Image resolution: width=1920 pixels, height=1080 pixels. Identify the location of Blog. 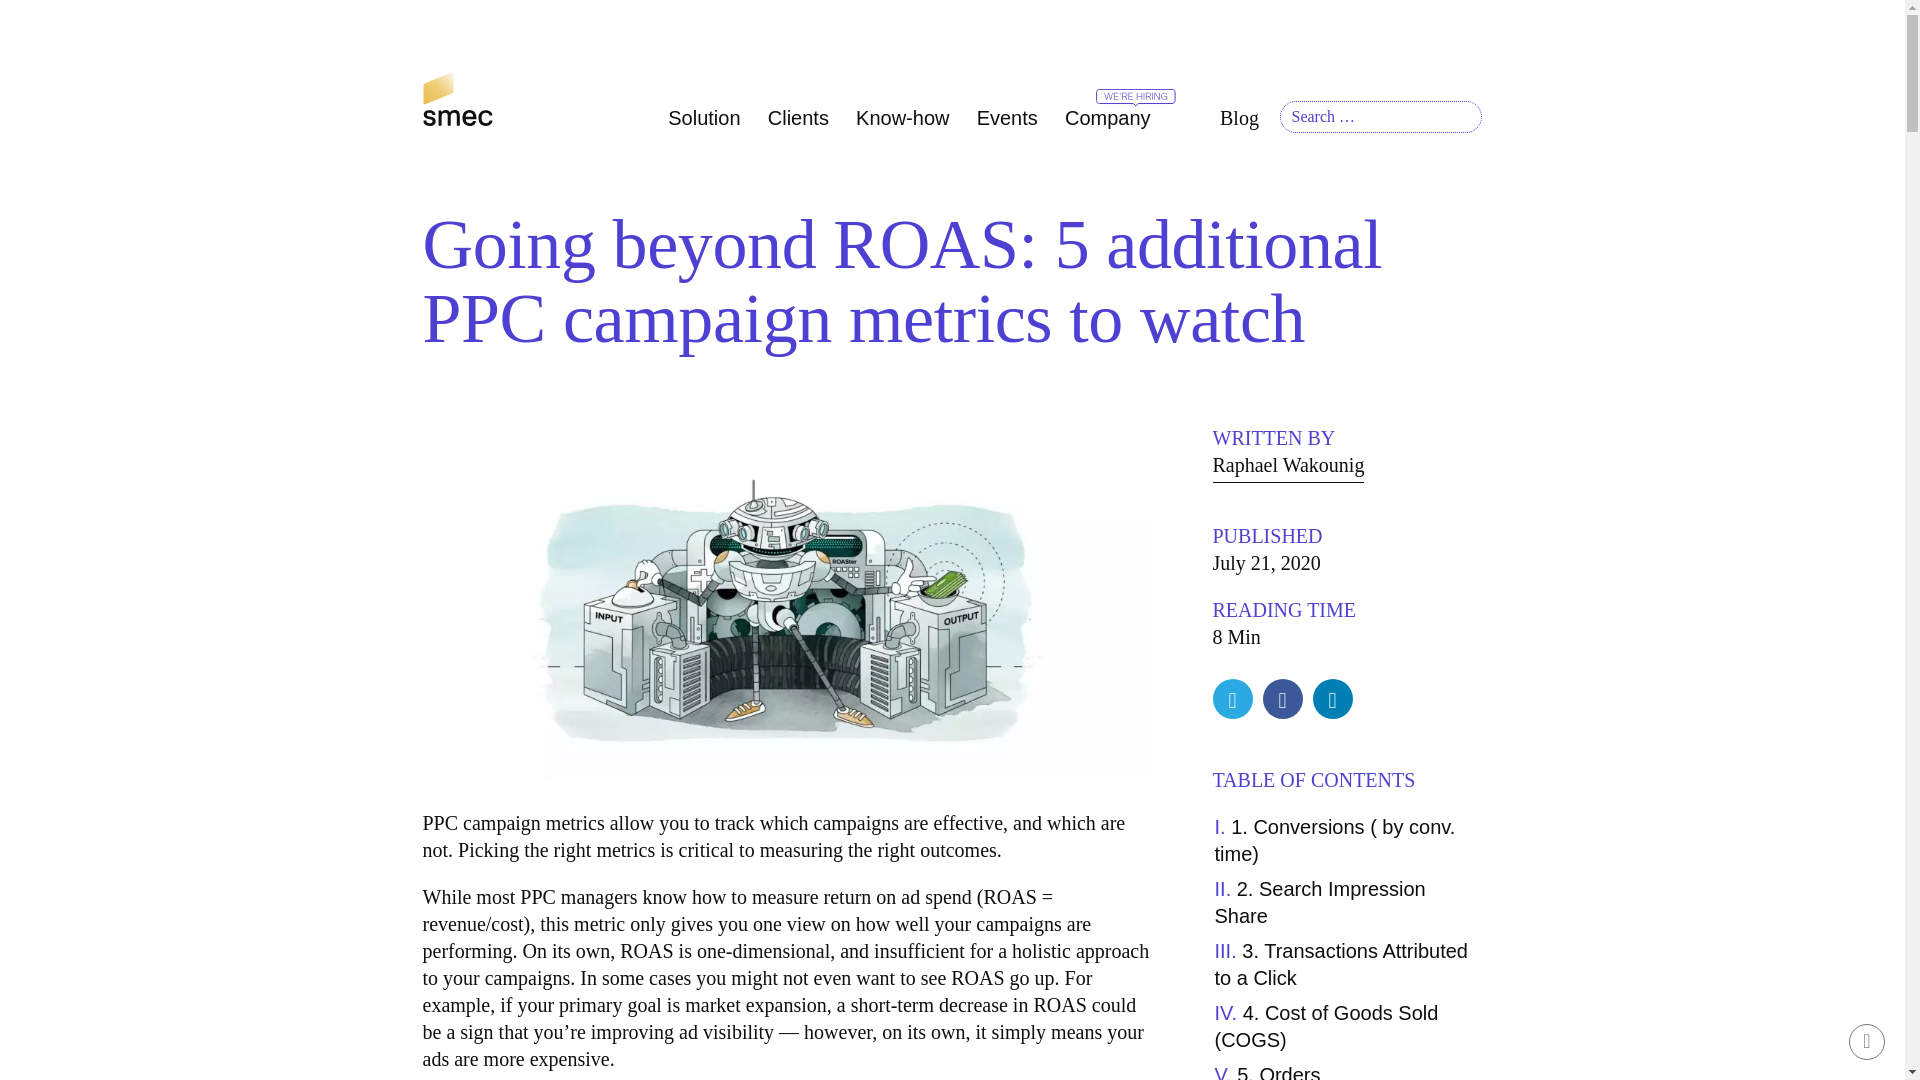
(1238, 117).